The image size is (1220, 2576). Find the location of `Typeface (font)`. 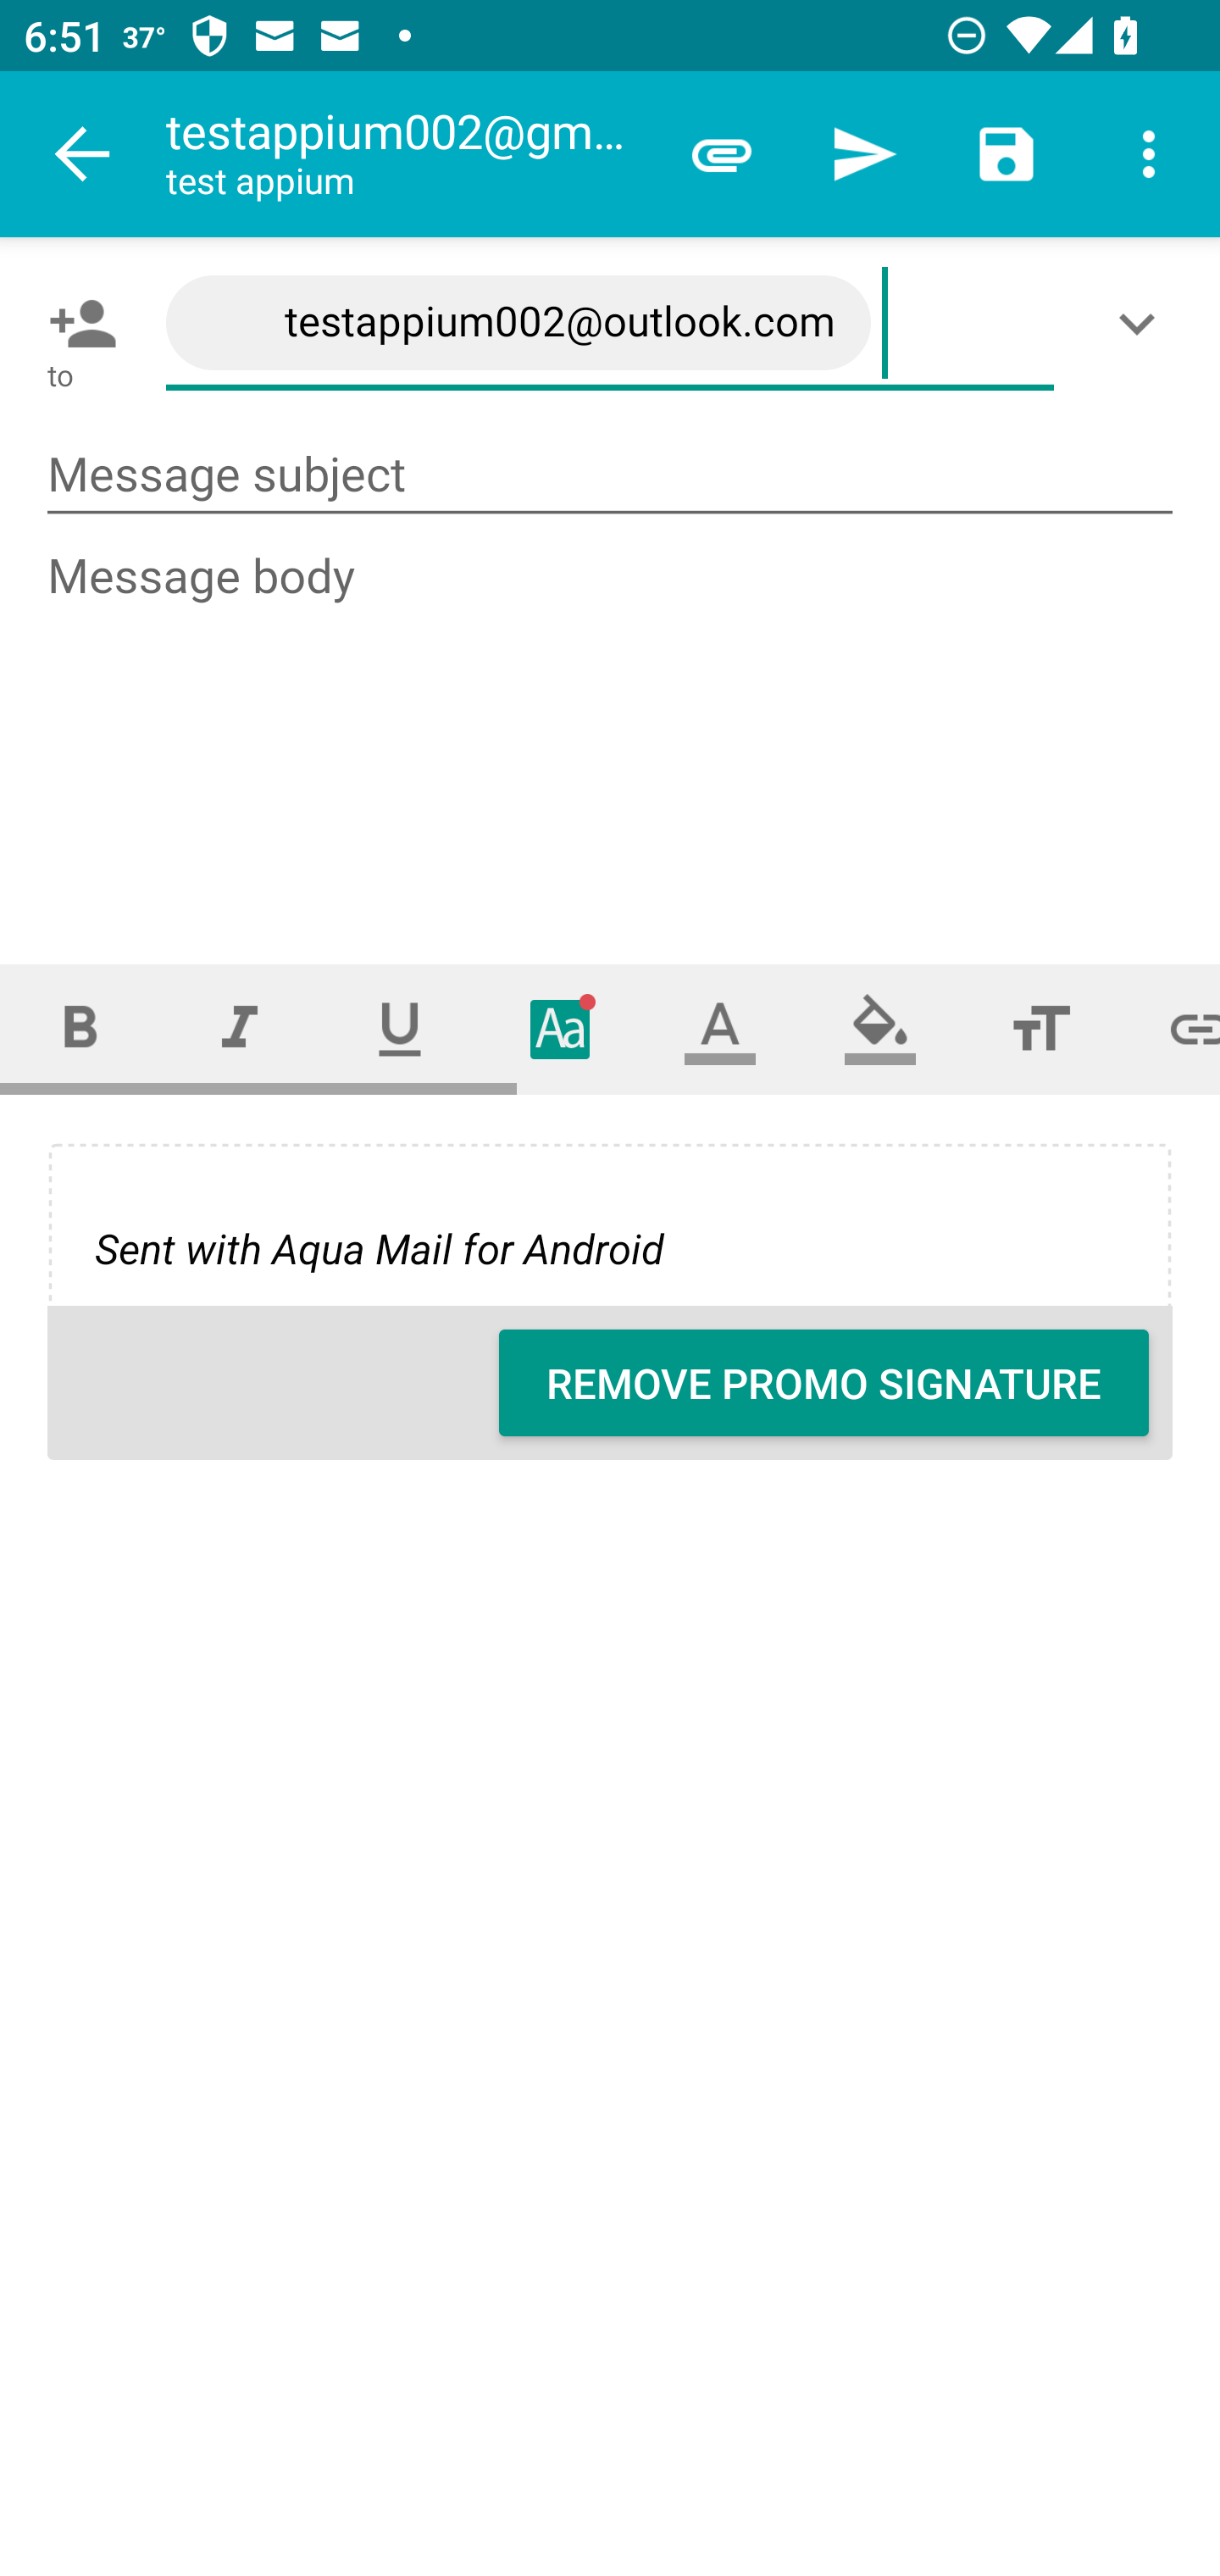

Typeface (font) is located at coordinates (561, 1029).